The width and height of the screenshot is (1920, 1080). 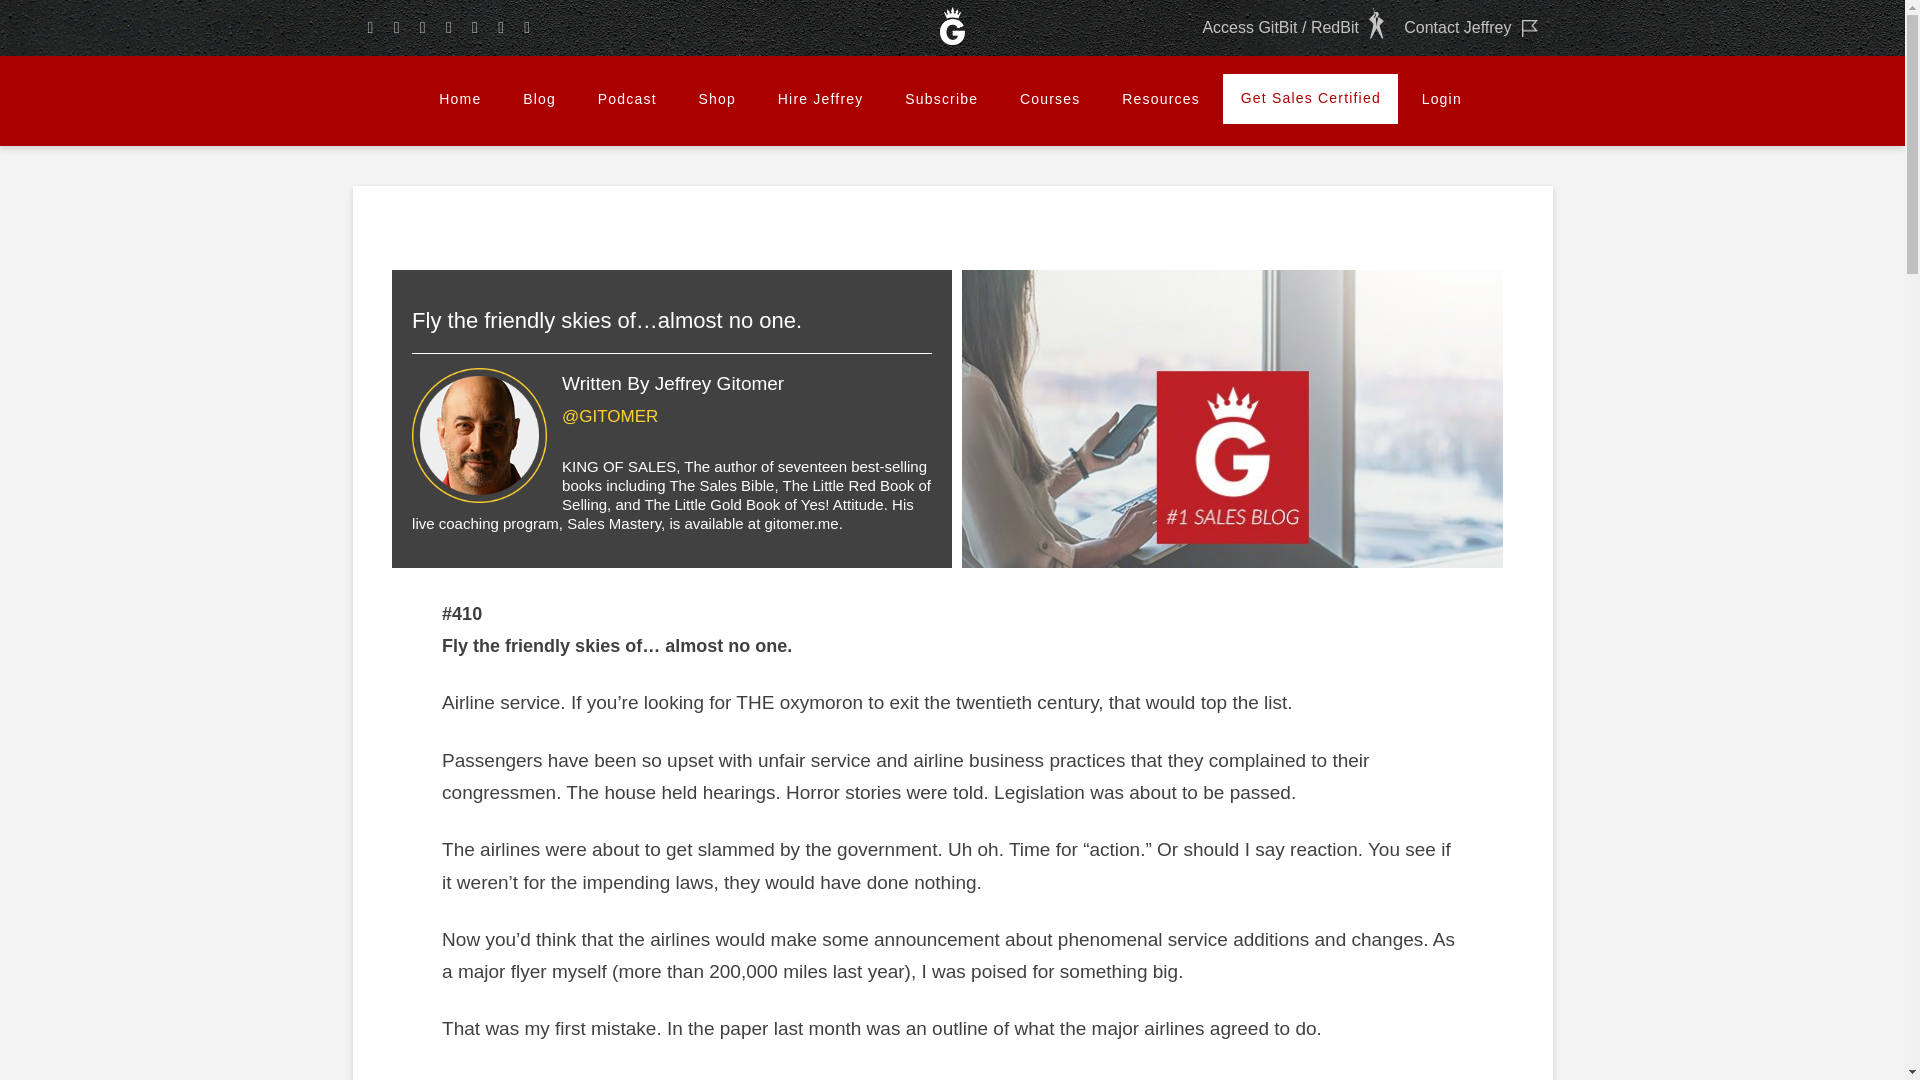 I want to click on Get Sales Certified, so click(x=1310, y=99).